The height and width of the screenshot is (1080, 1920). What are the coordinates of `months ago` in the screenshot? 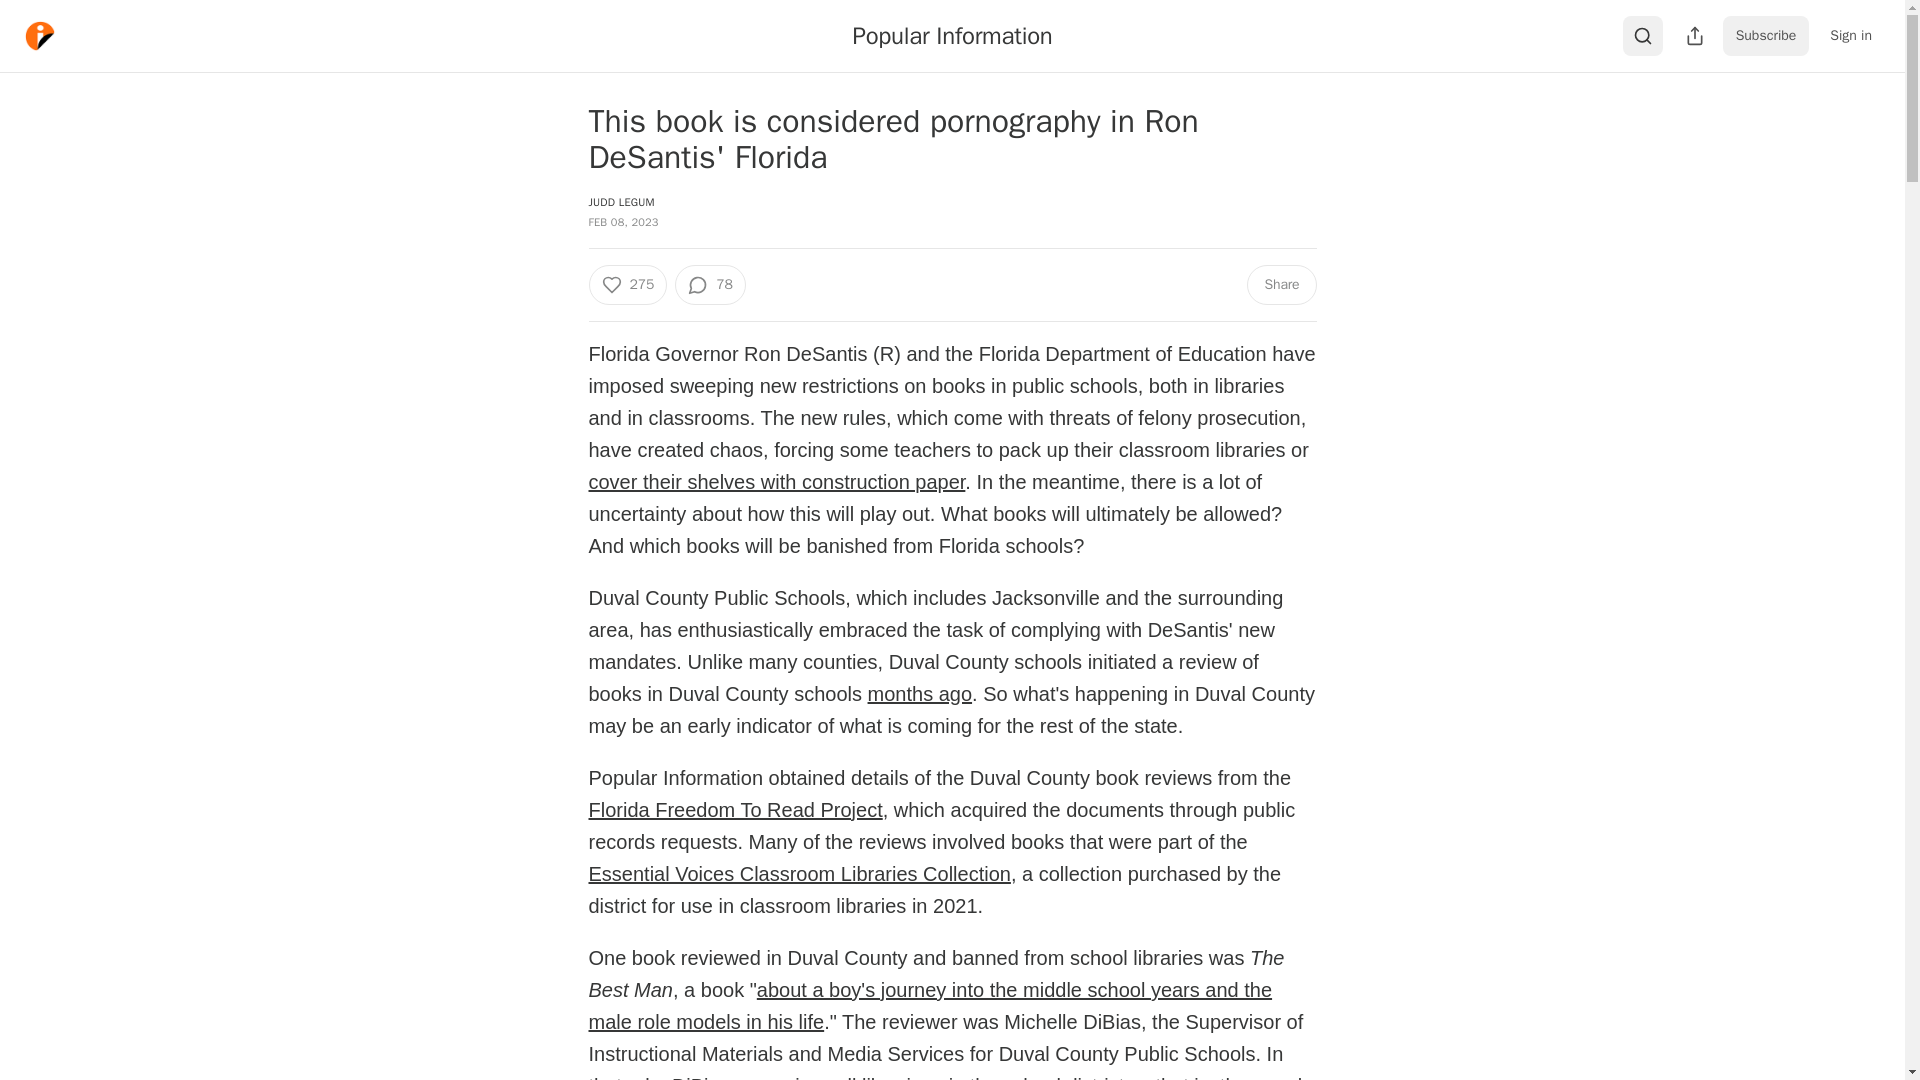 It's located at (920, 694).